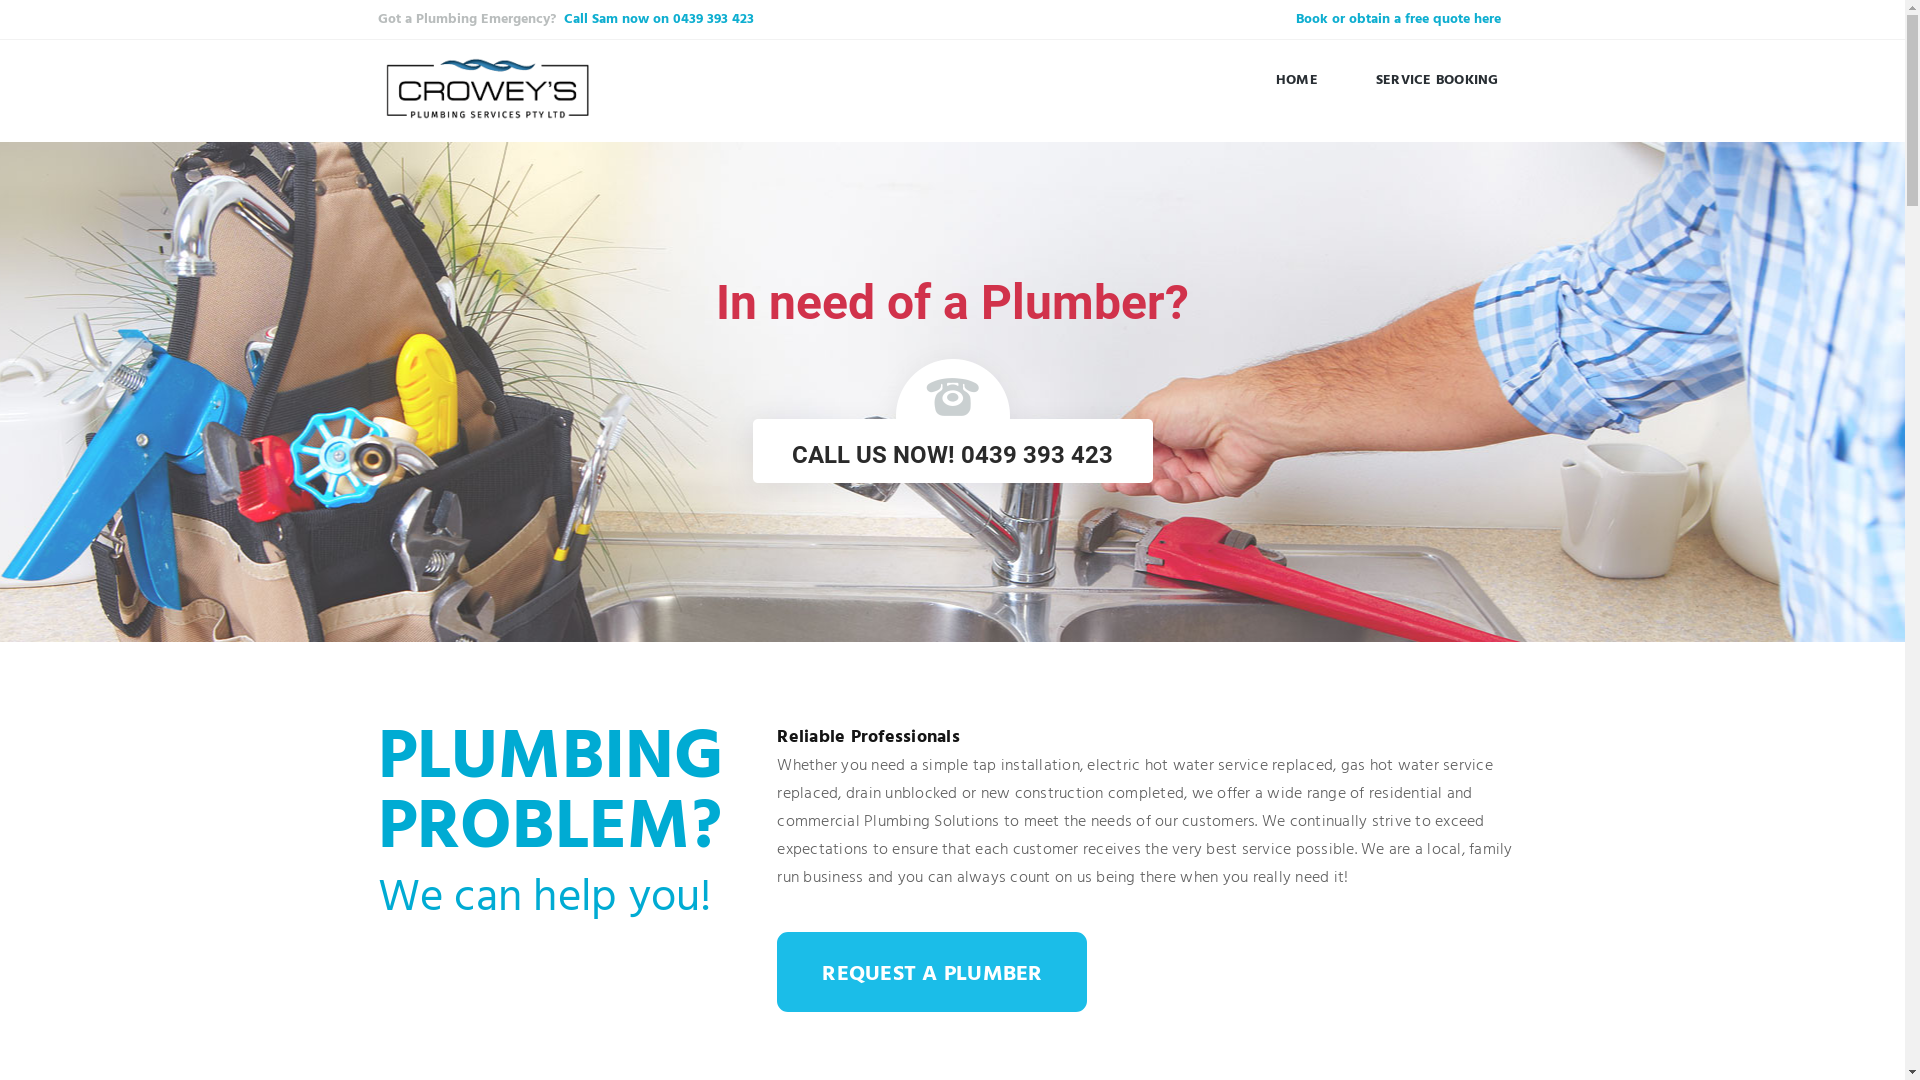 The image size is (1920, 1080). I want to click on SERVICE BOOKING, so click(1438, 79).